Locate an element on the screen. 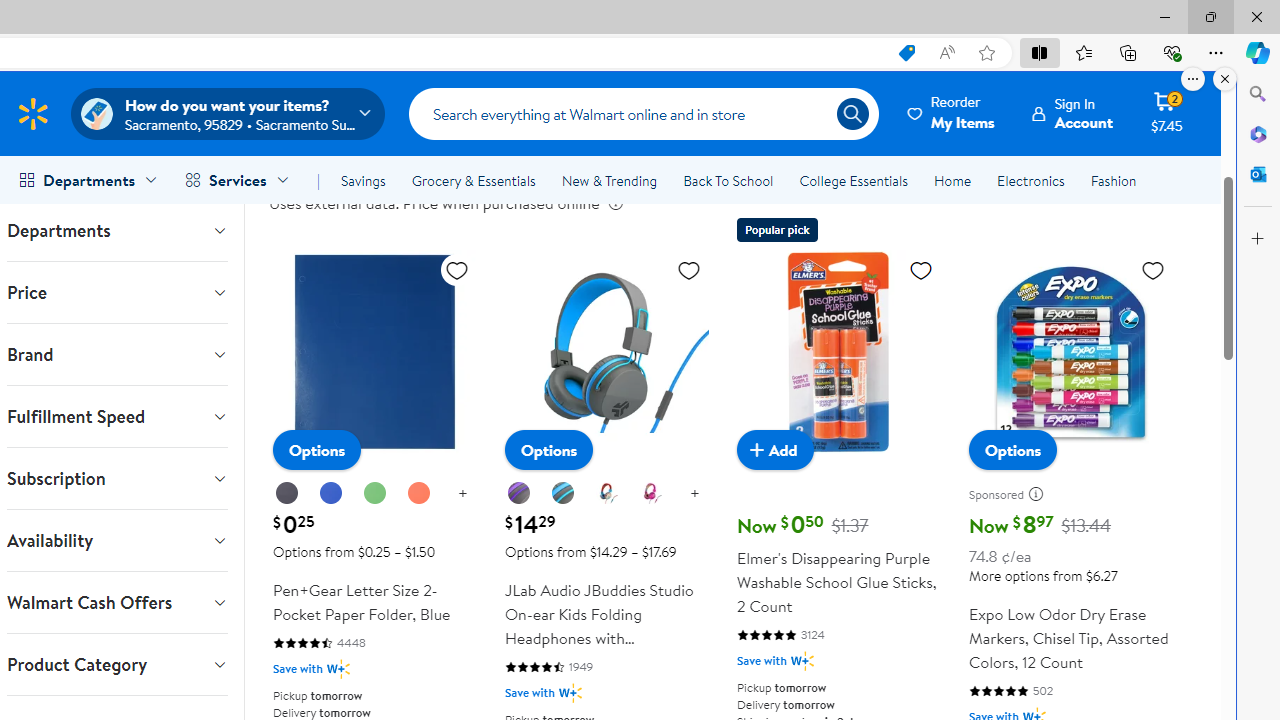 This screenshot has height=720, width=1280. Black is located at coordinates (287, 494).